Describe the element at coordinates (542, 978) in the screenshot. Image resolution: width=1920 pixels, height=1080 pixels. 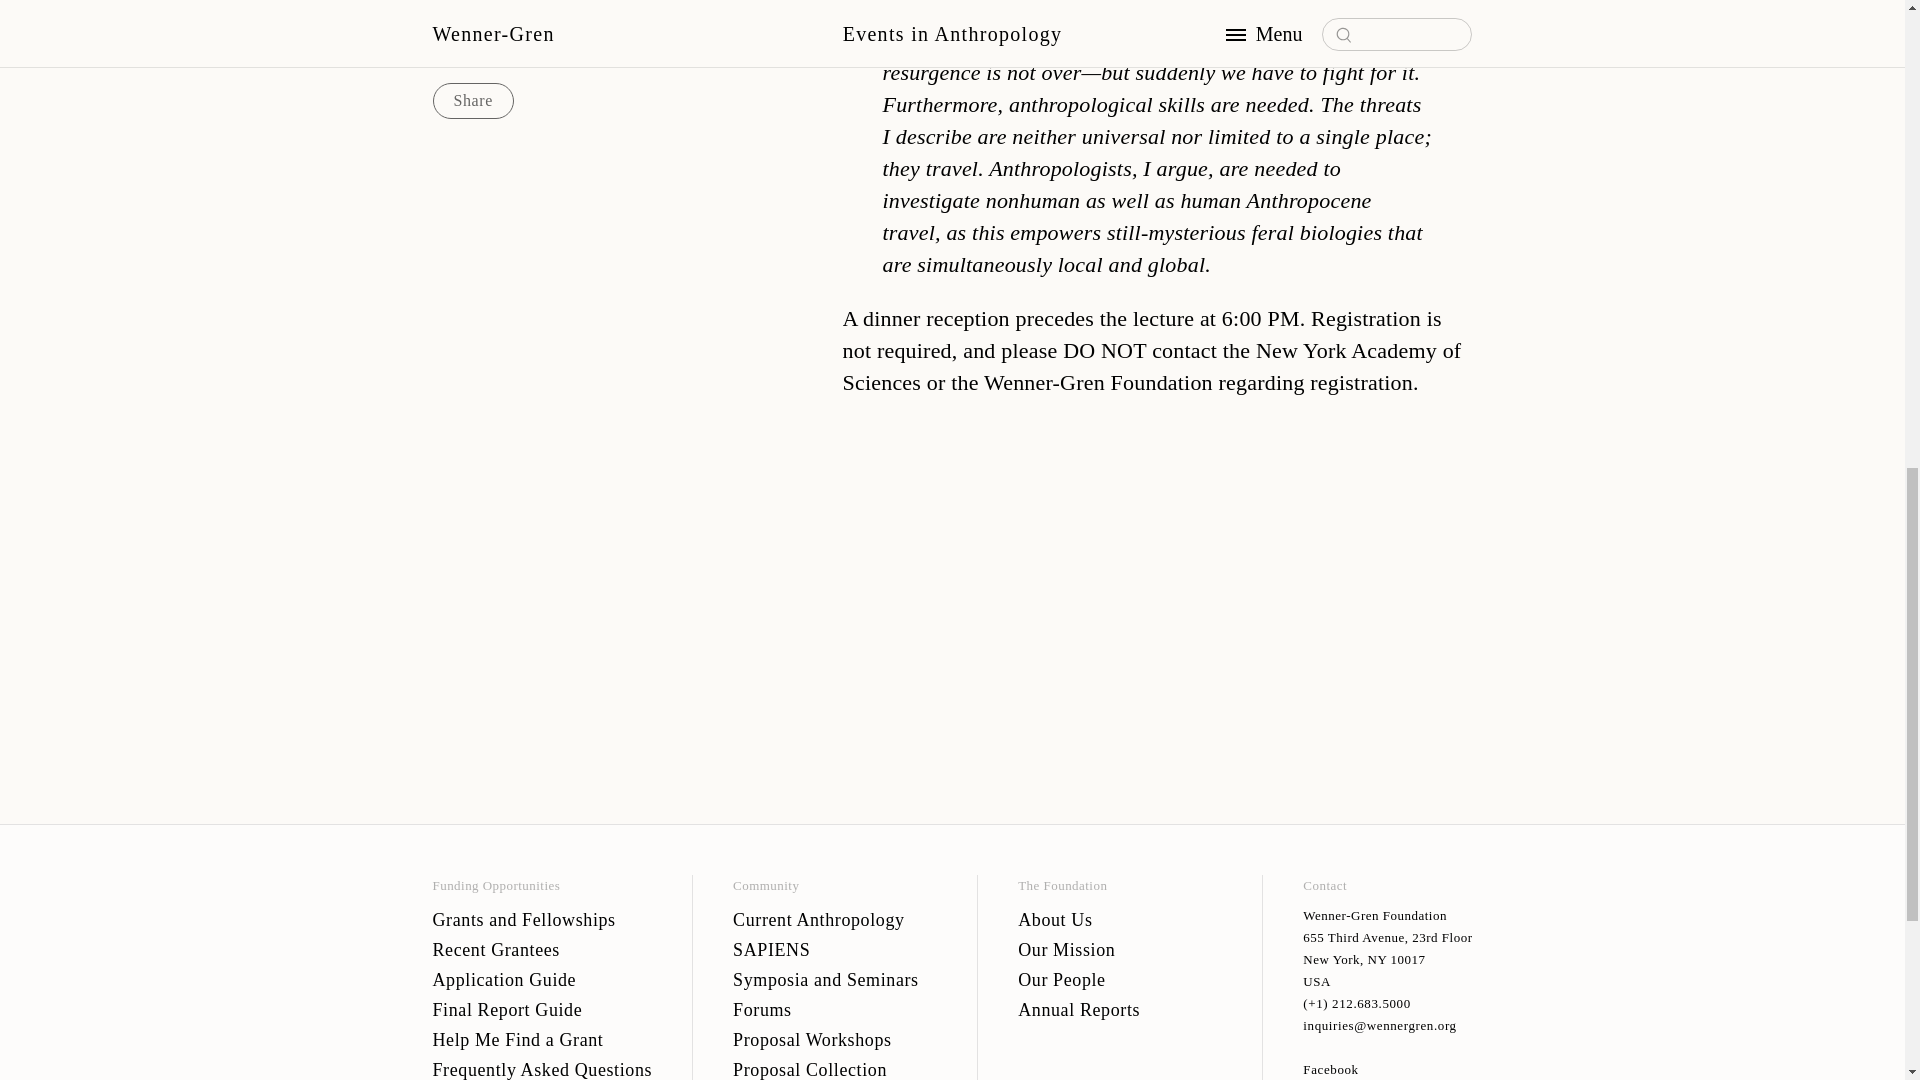
I see `Application Guide` at that location.